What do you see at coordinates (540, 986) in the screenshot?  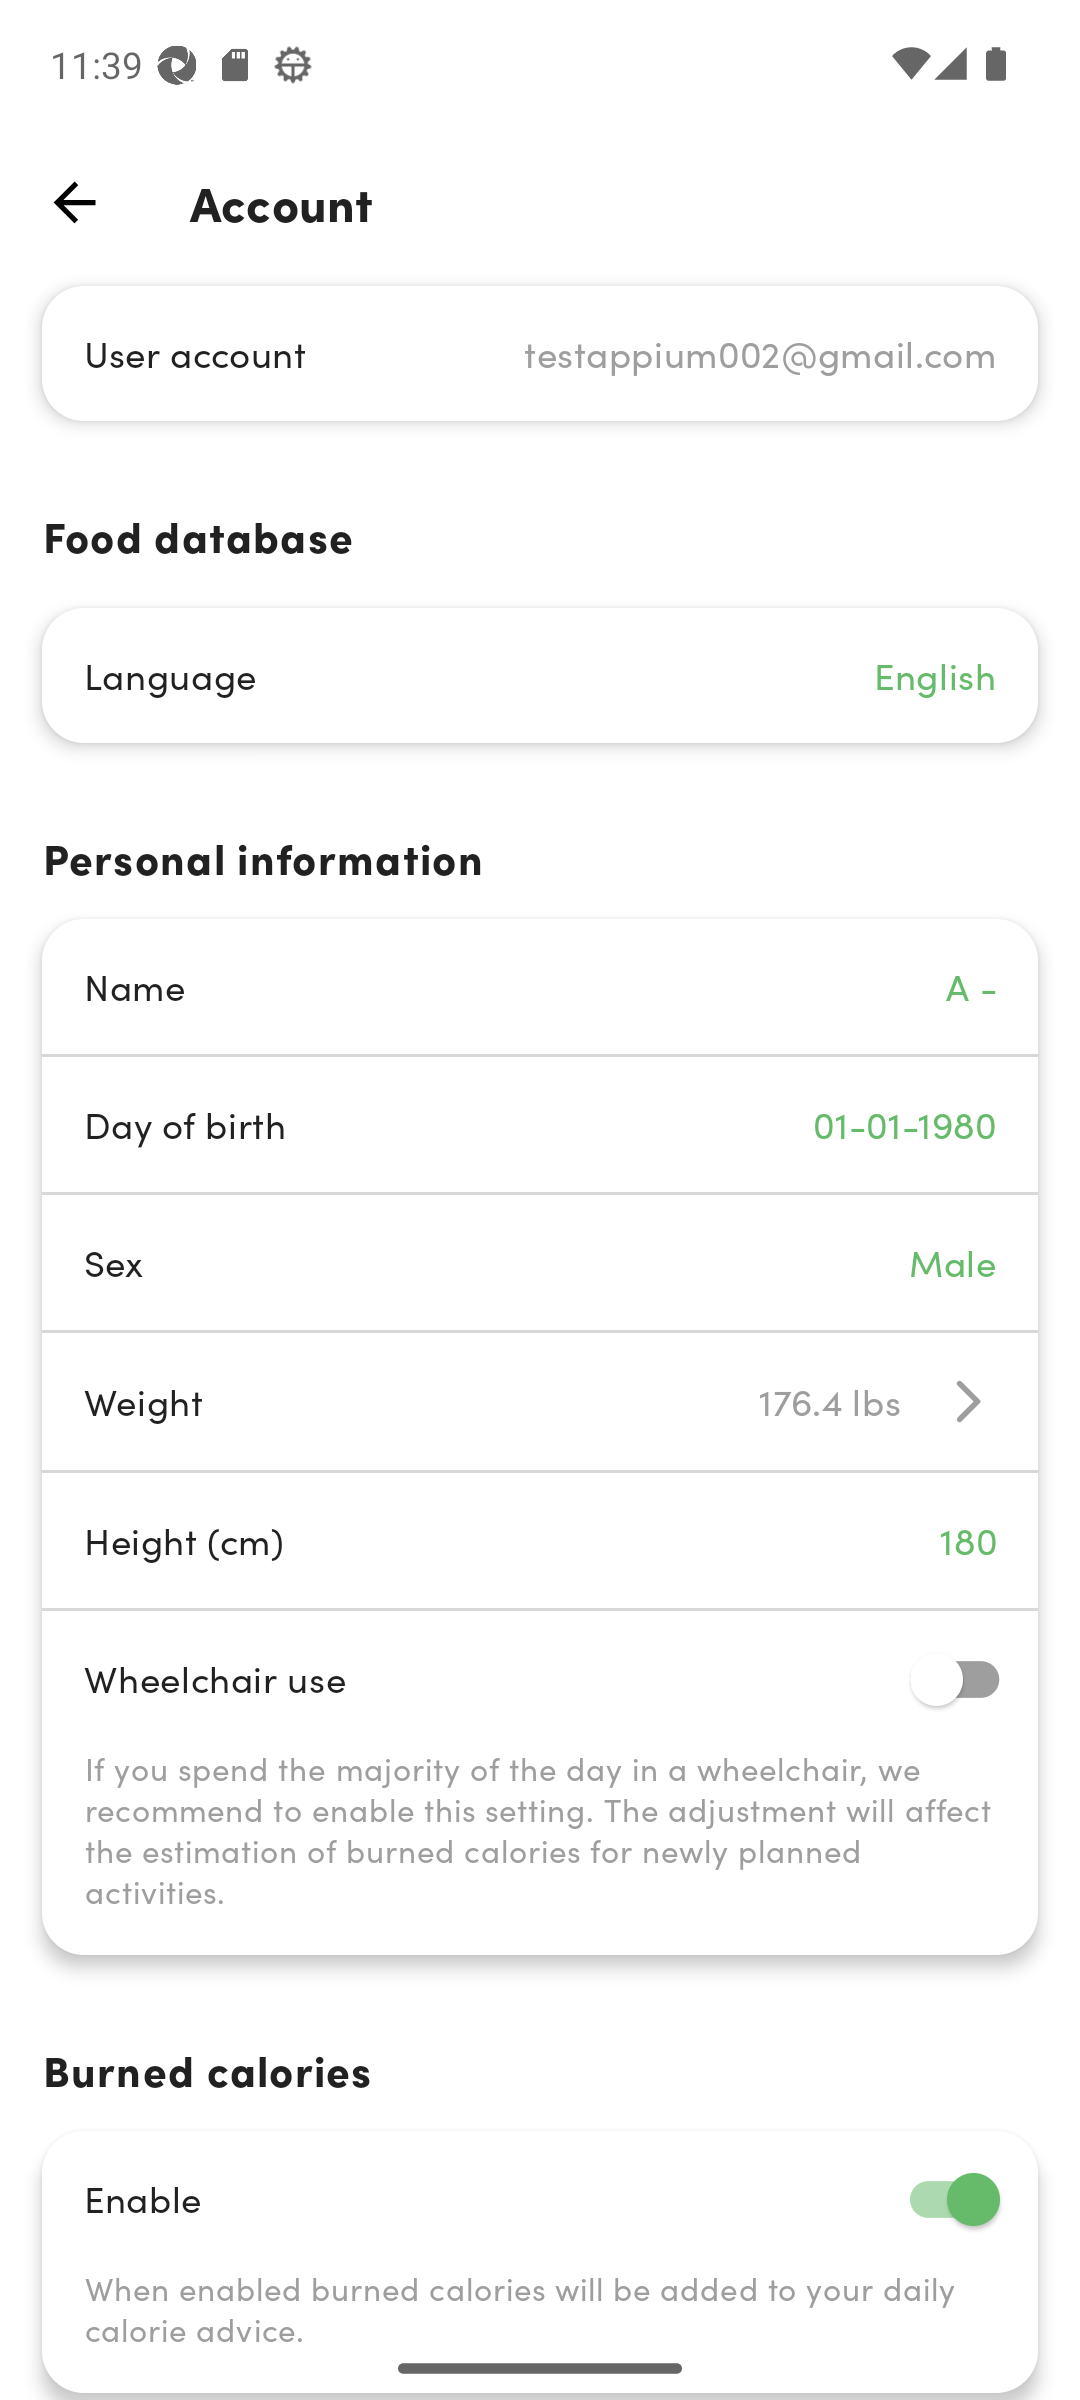 I see `Name A -` at bounding box center [540, 986].